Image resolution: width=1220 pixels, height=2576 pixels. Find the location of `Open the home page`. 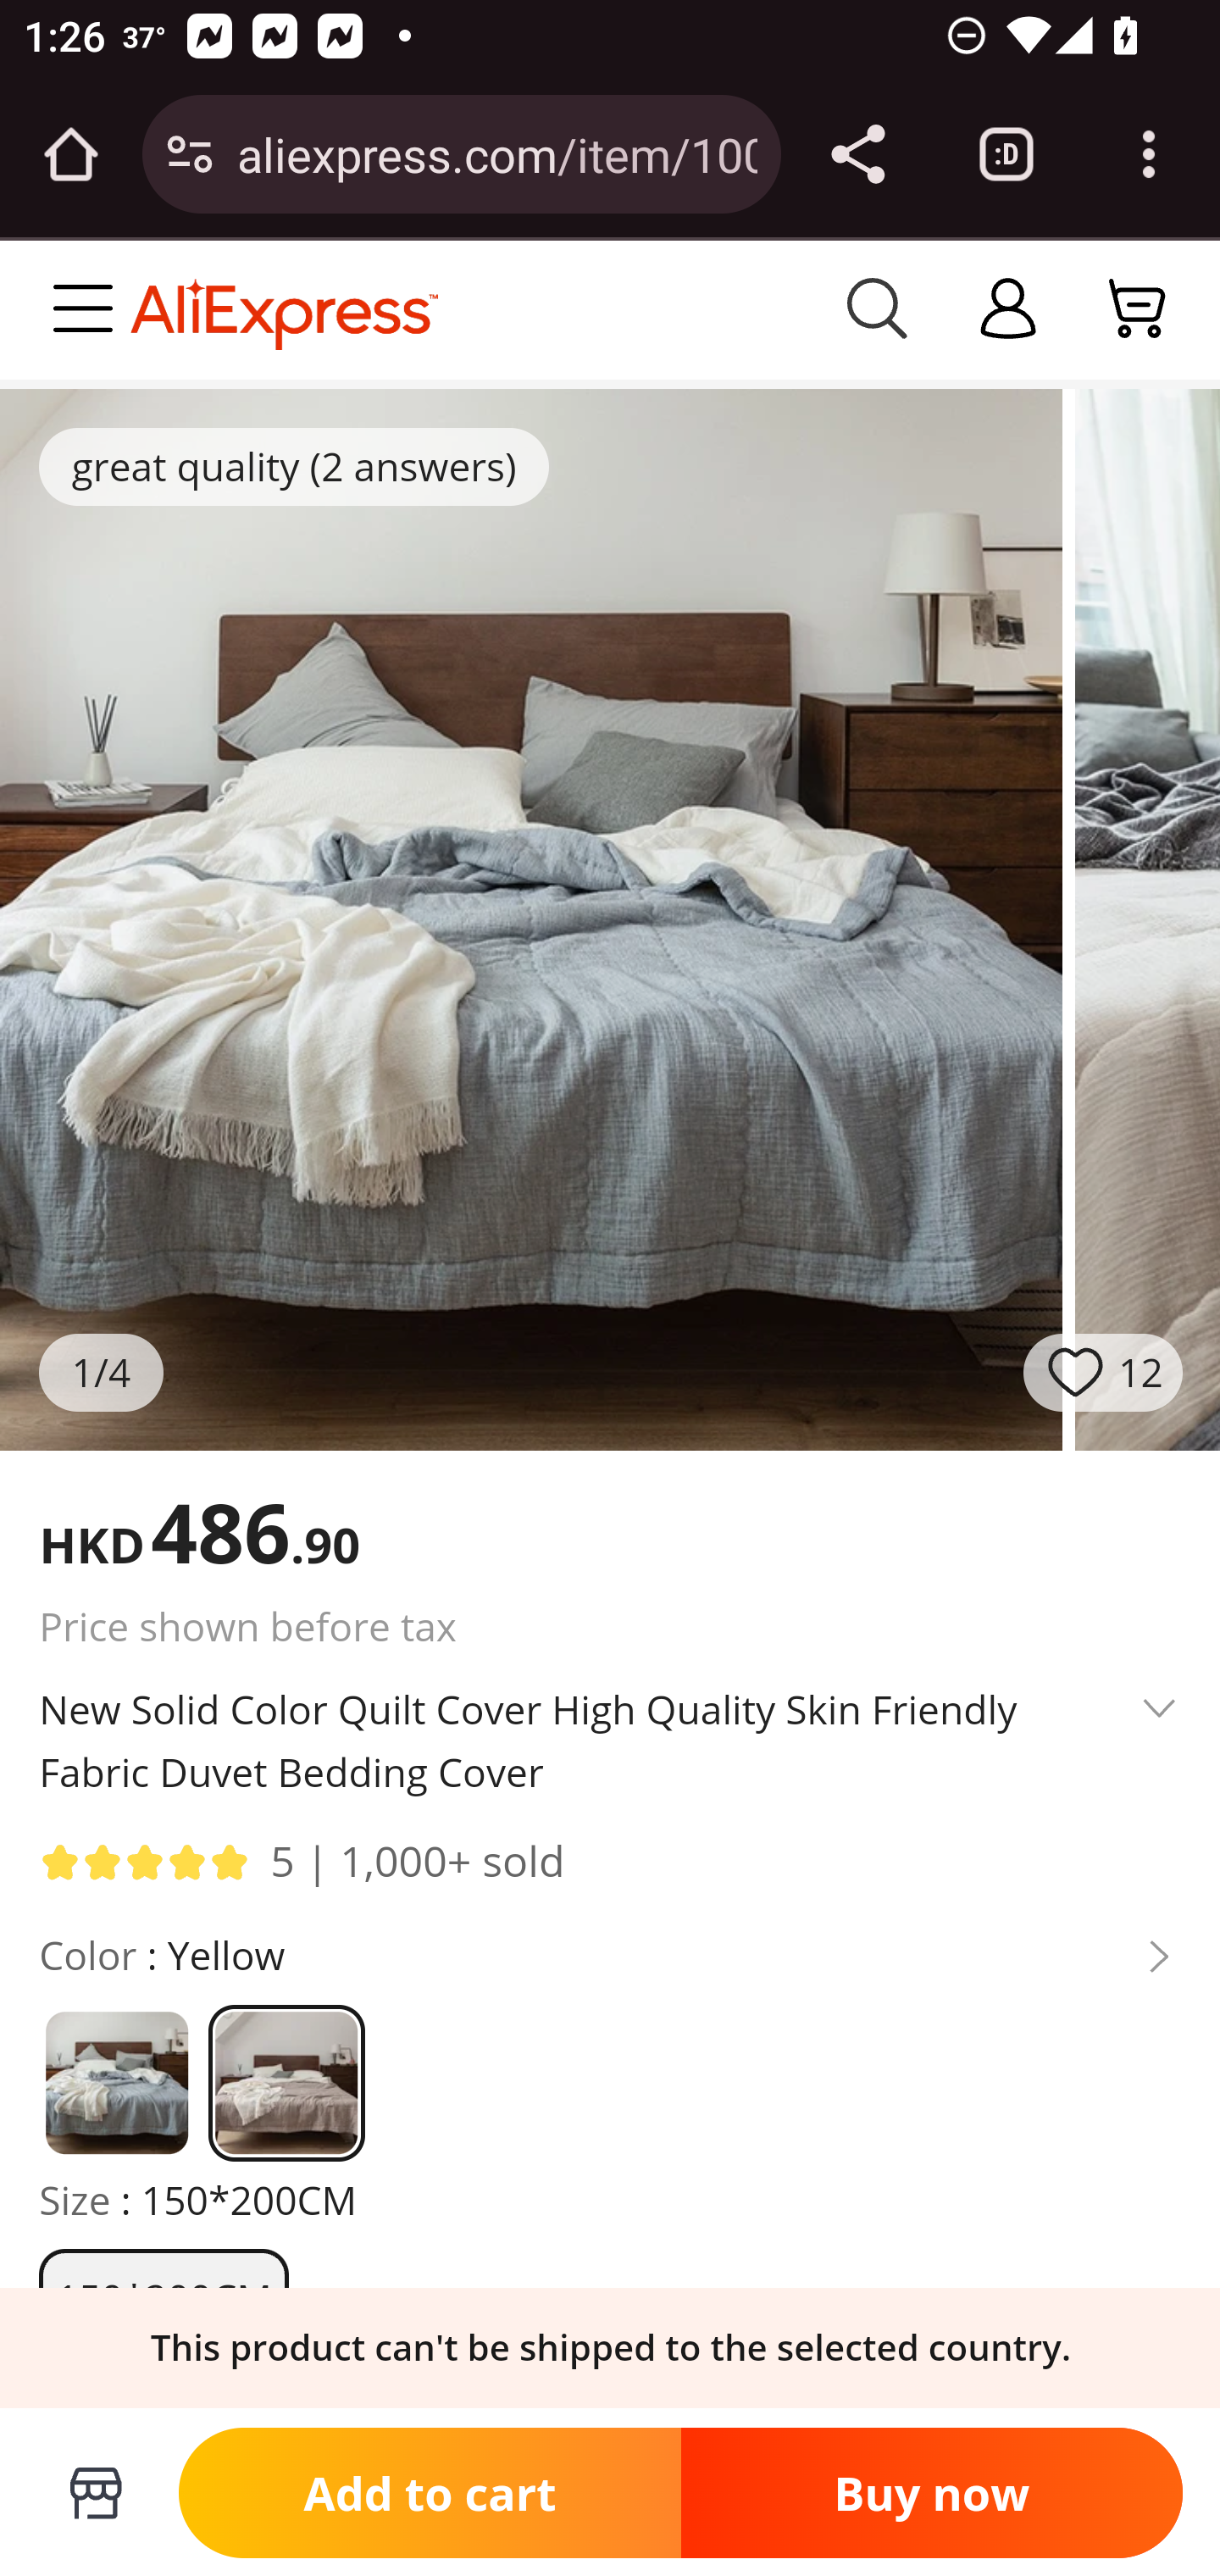

Open the home page is located at coordinates (71, 154).